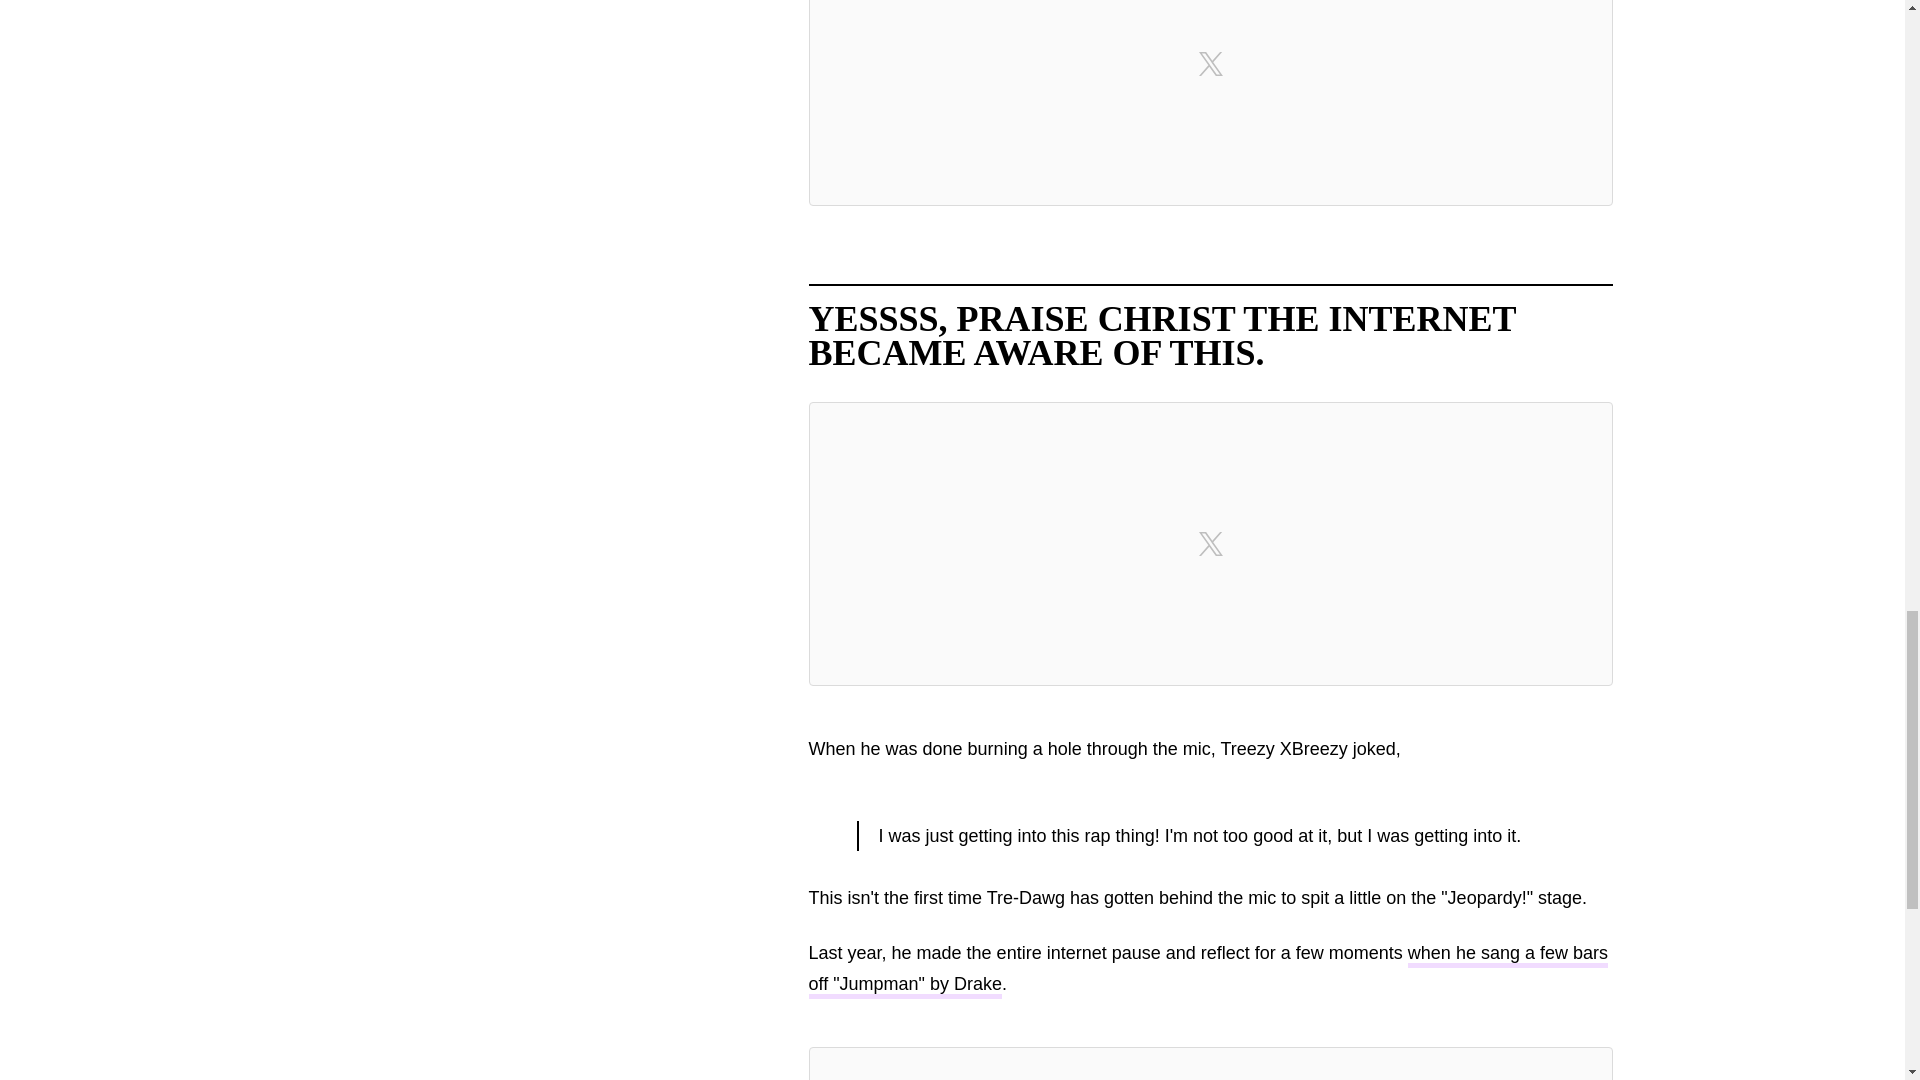 The height and width of the screenshot is (1080, 1920). I want to click on when he sang a few bars off "Jumpman" by Drake, so click(1208, 970).